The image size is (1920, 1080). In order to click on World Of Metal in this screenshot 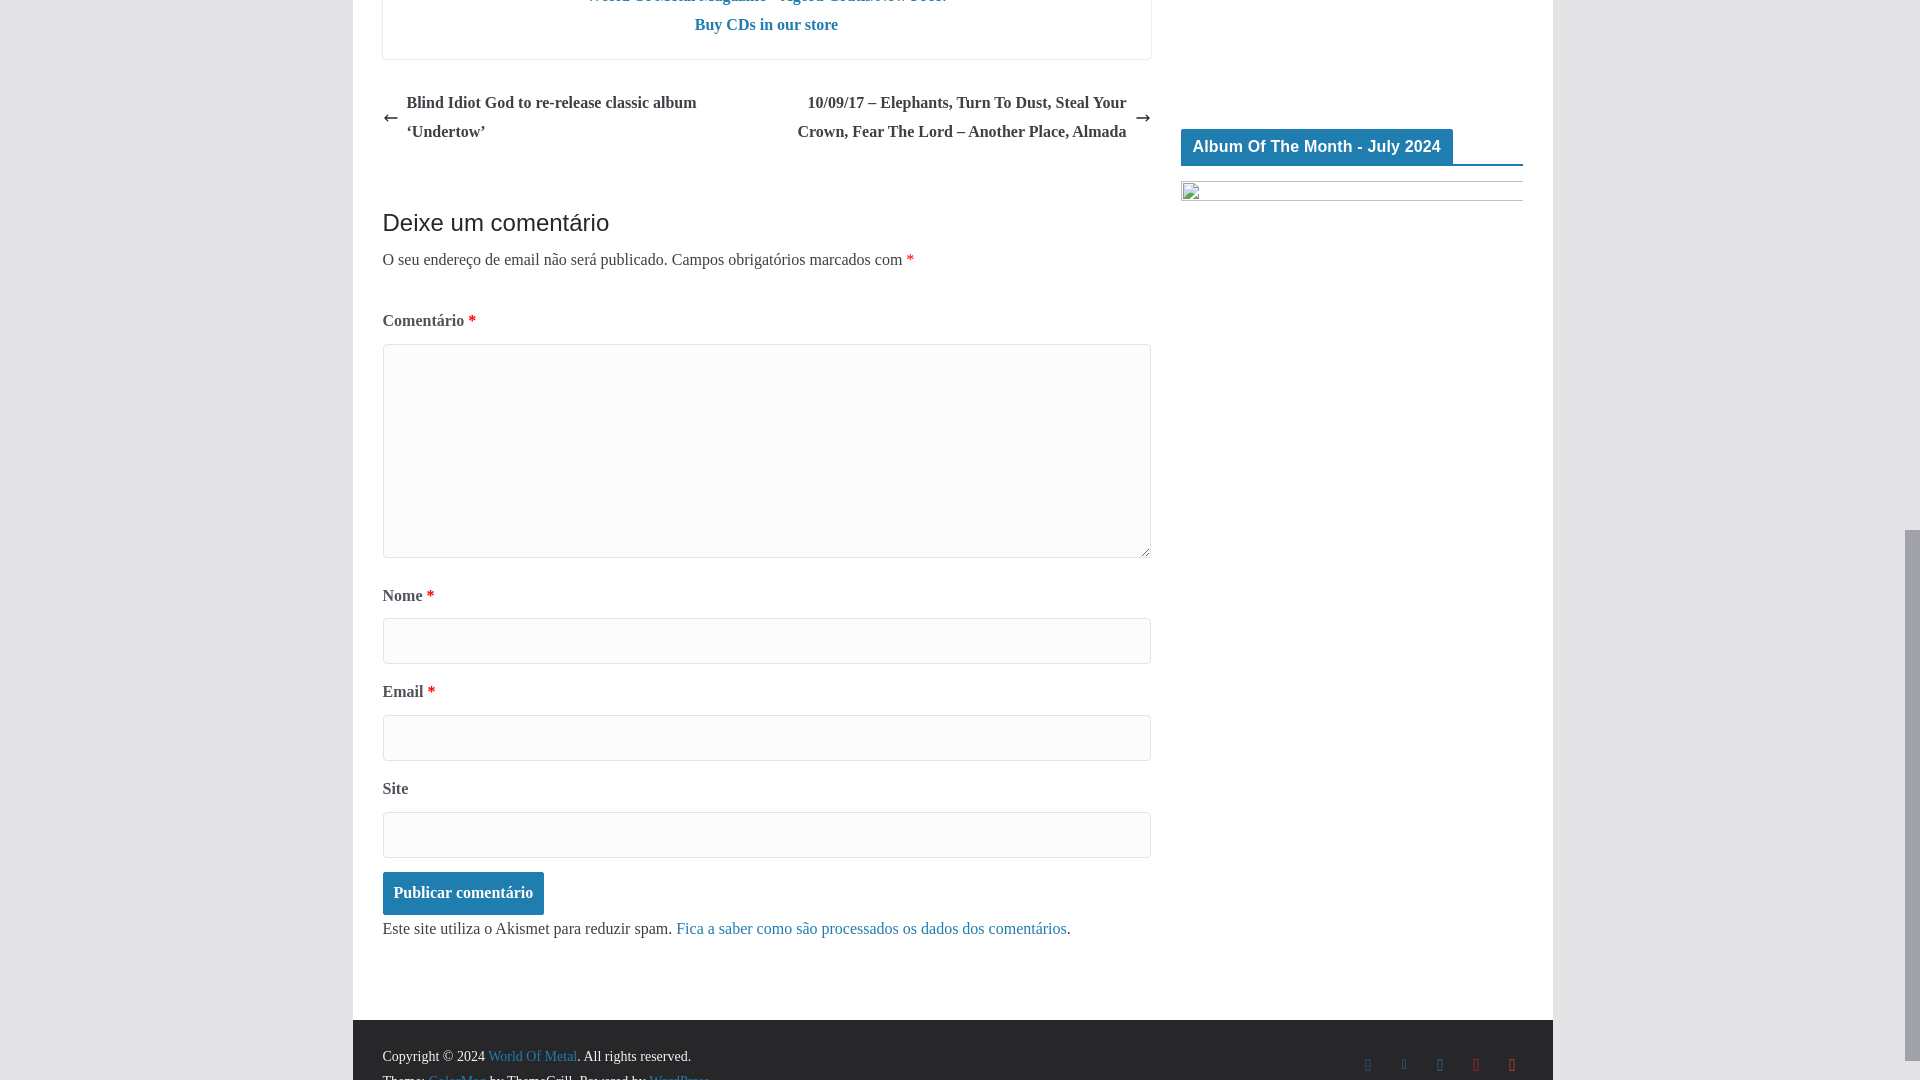, I will do `click(532, 1054)`.